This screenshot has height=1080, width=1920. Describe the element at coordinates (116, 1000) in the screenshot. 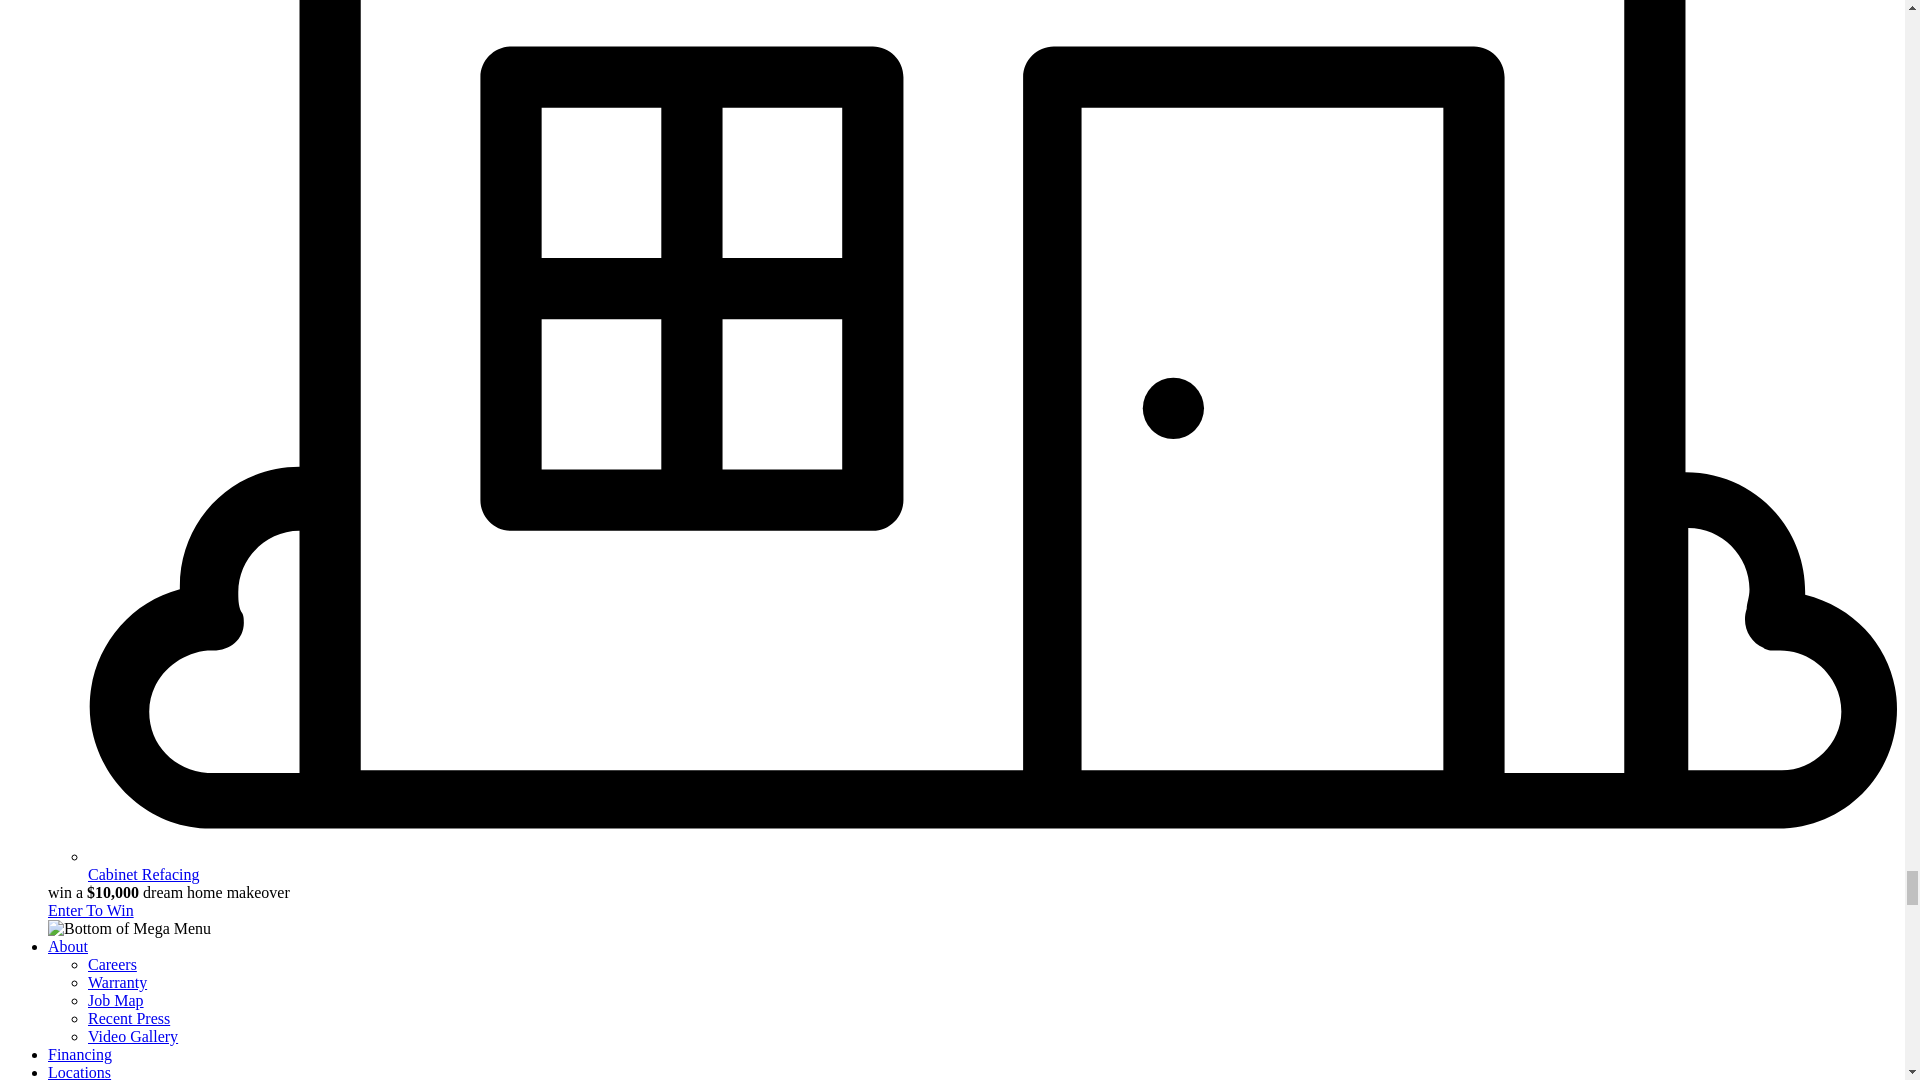

I see `Job Map` at that location.